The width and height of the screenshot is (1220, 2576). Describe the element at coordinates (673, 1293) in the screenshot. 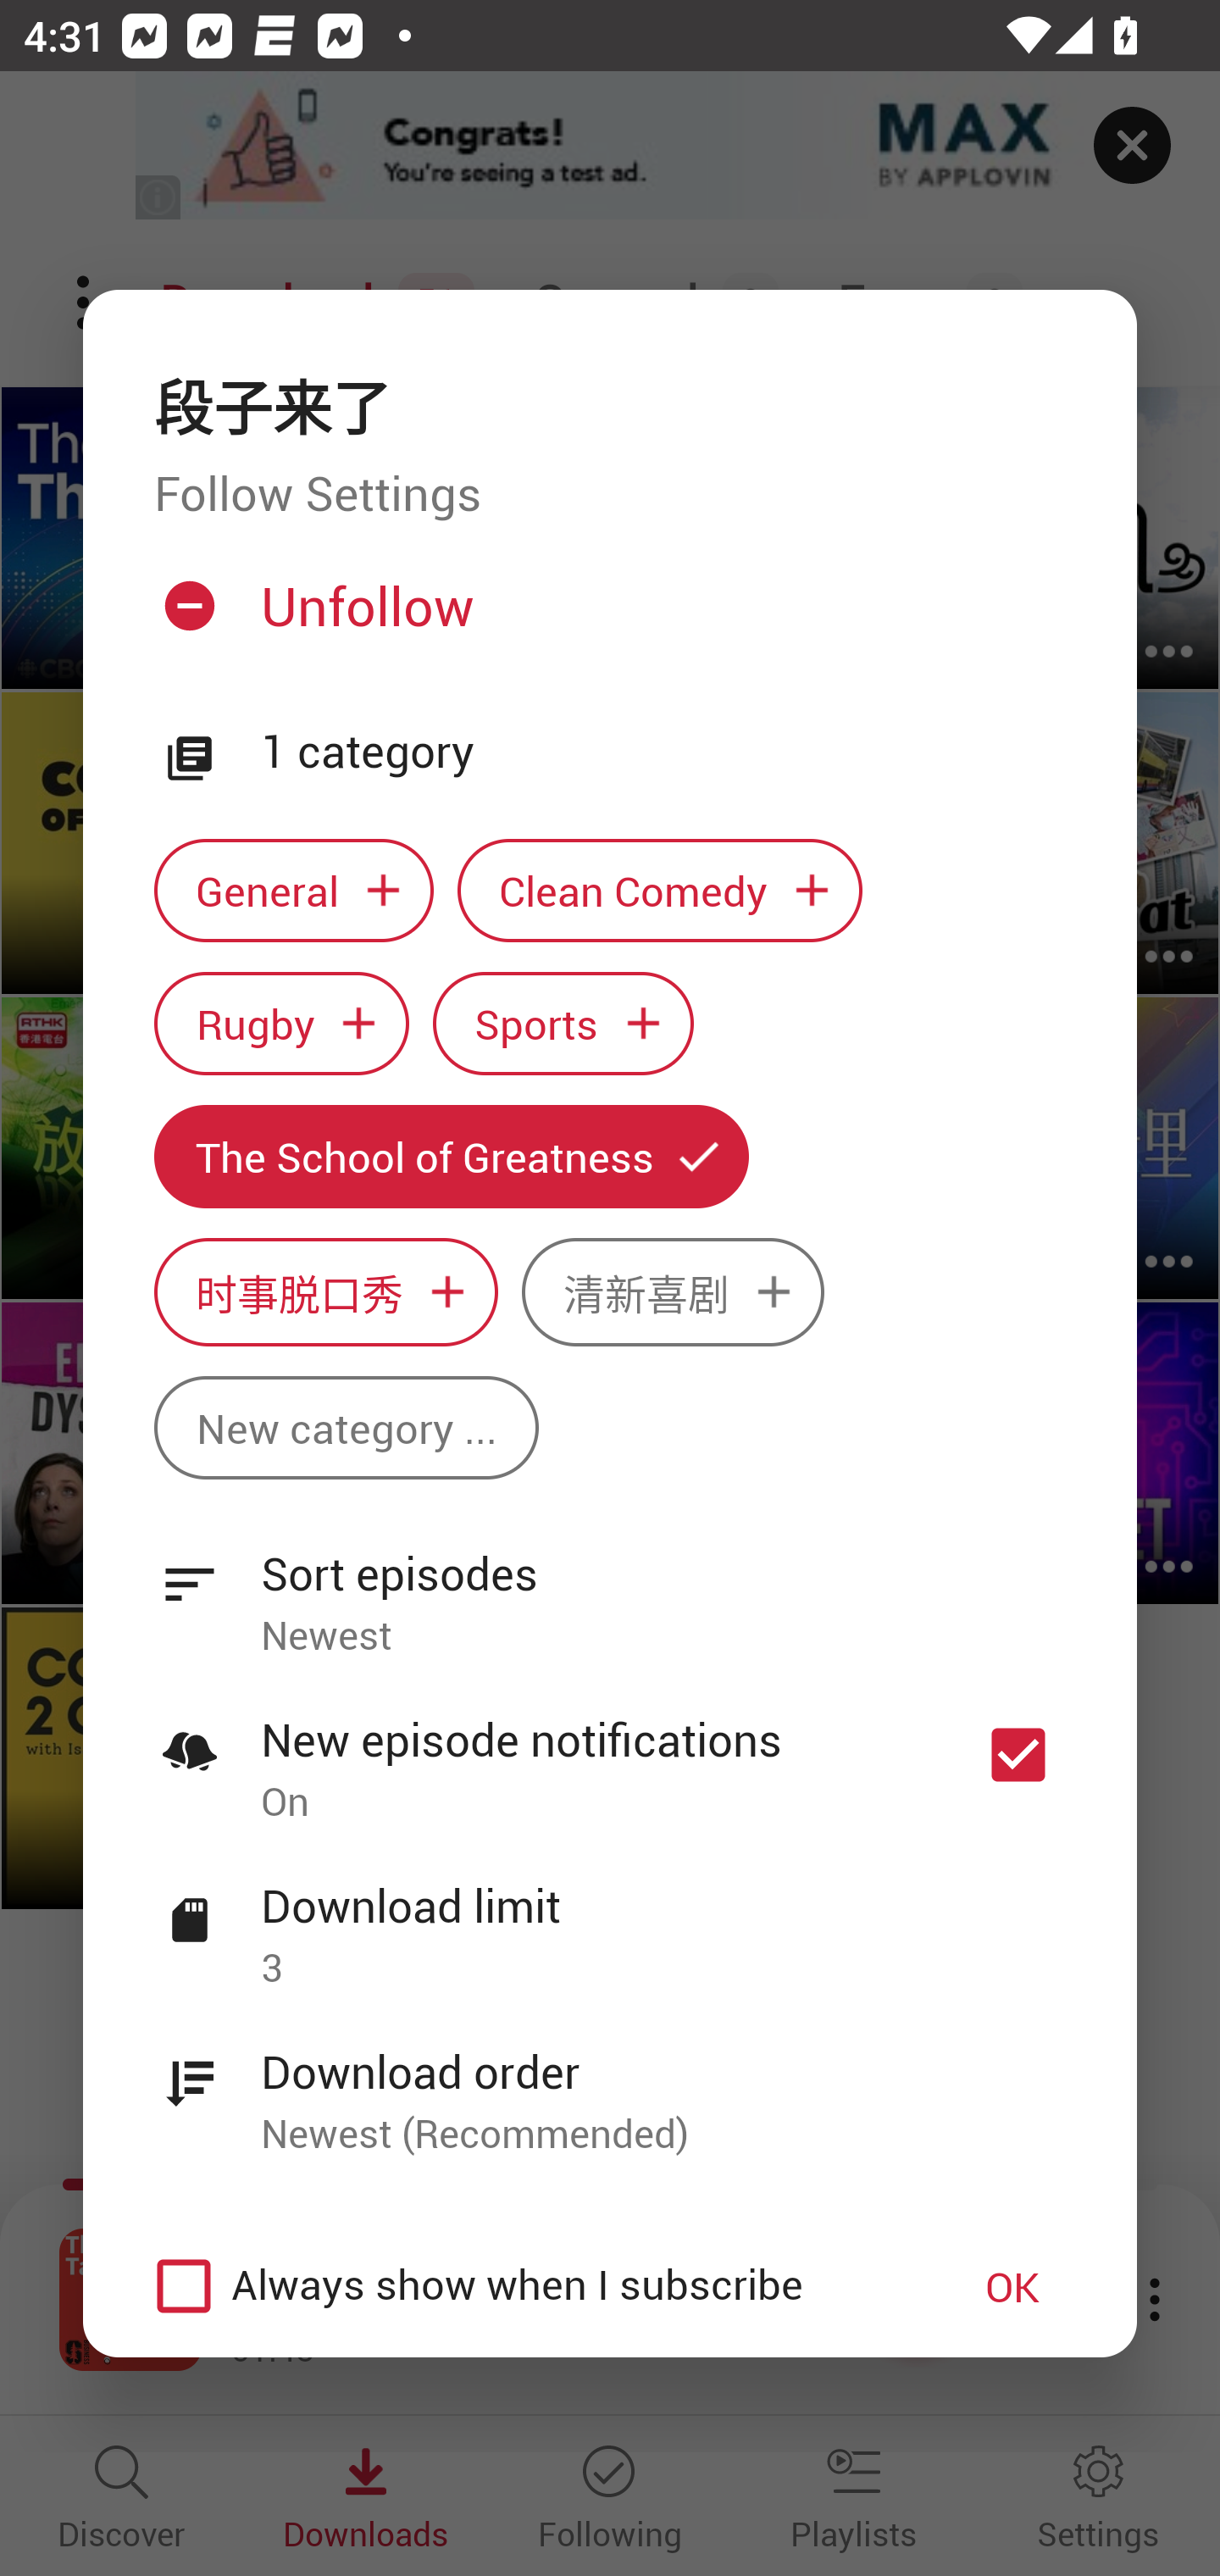

I see `清新喜剧` at that location.